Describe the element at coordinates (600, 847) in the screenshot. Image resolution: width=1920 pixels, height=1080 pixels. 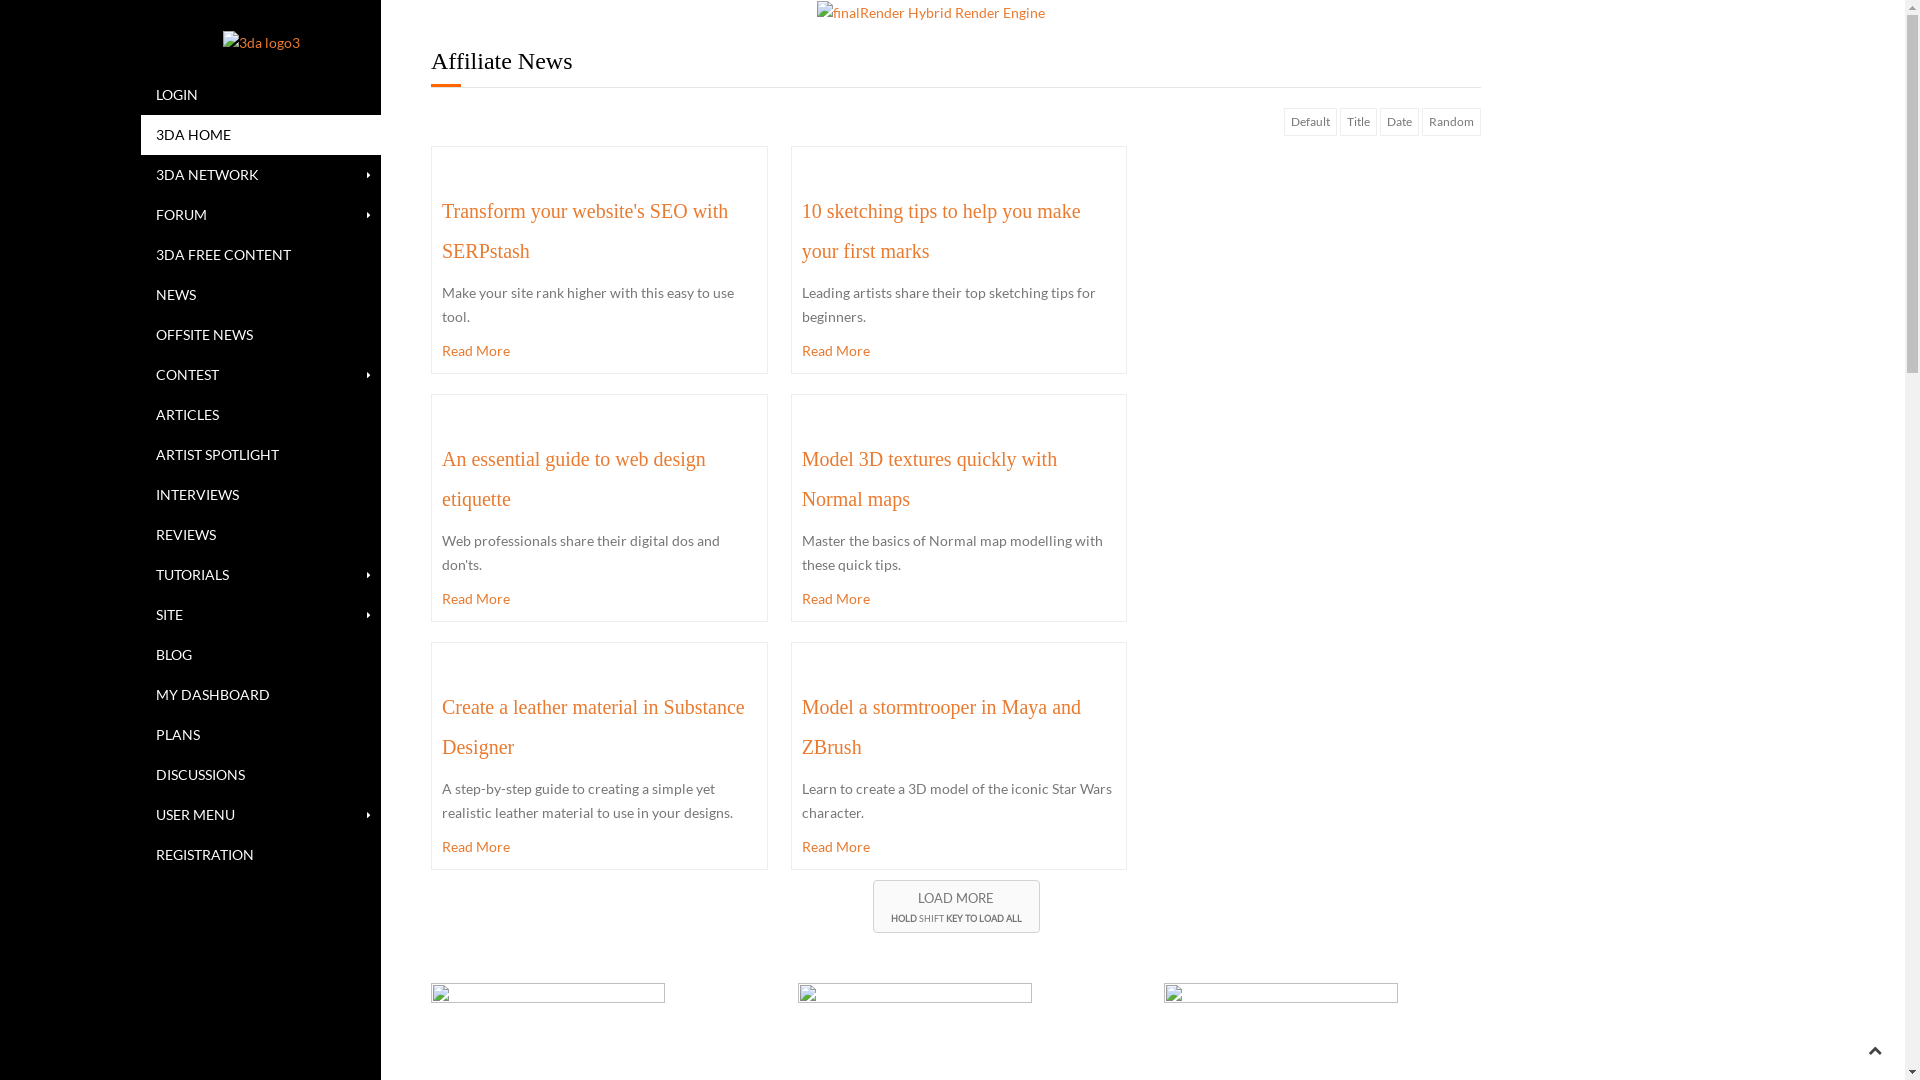
I see `Read More` at that location.